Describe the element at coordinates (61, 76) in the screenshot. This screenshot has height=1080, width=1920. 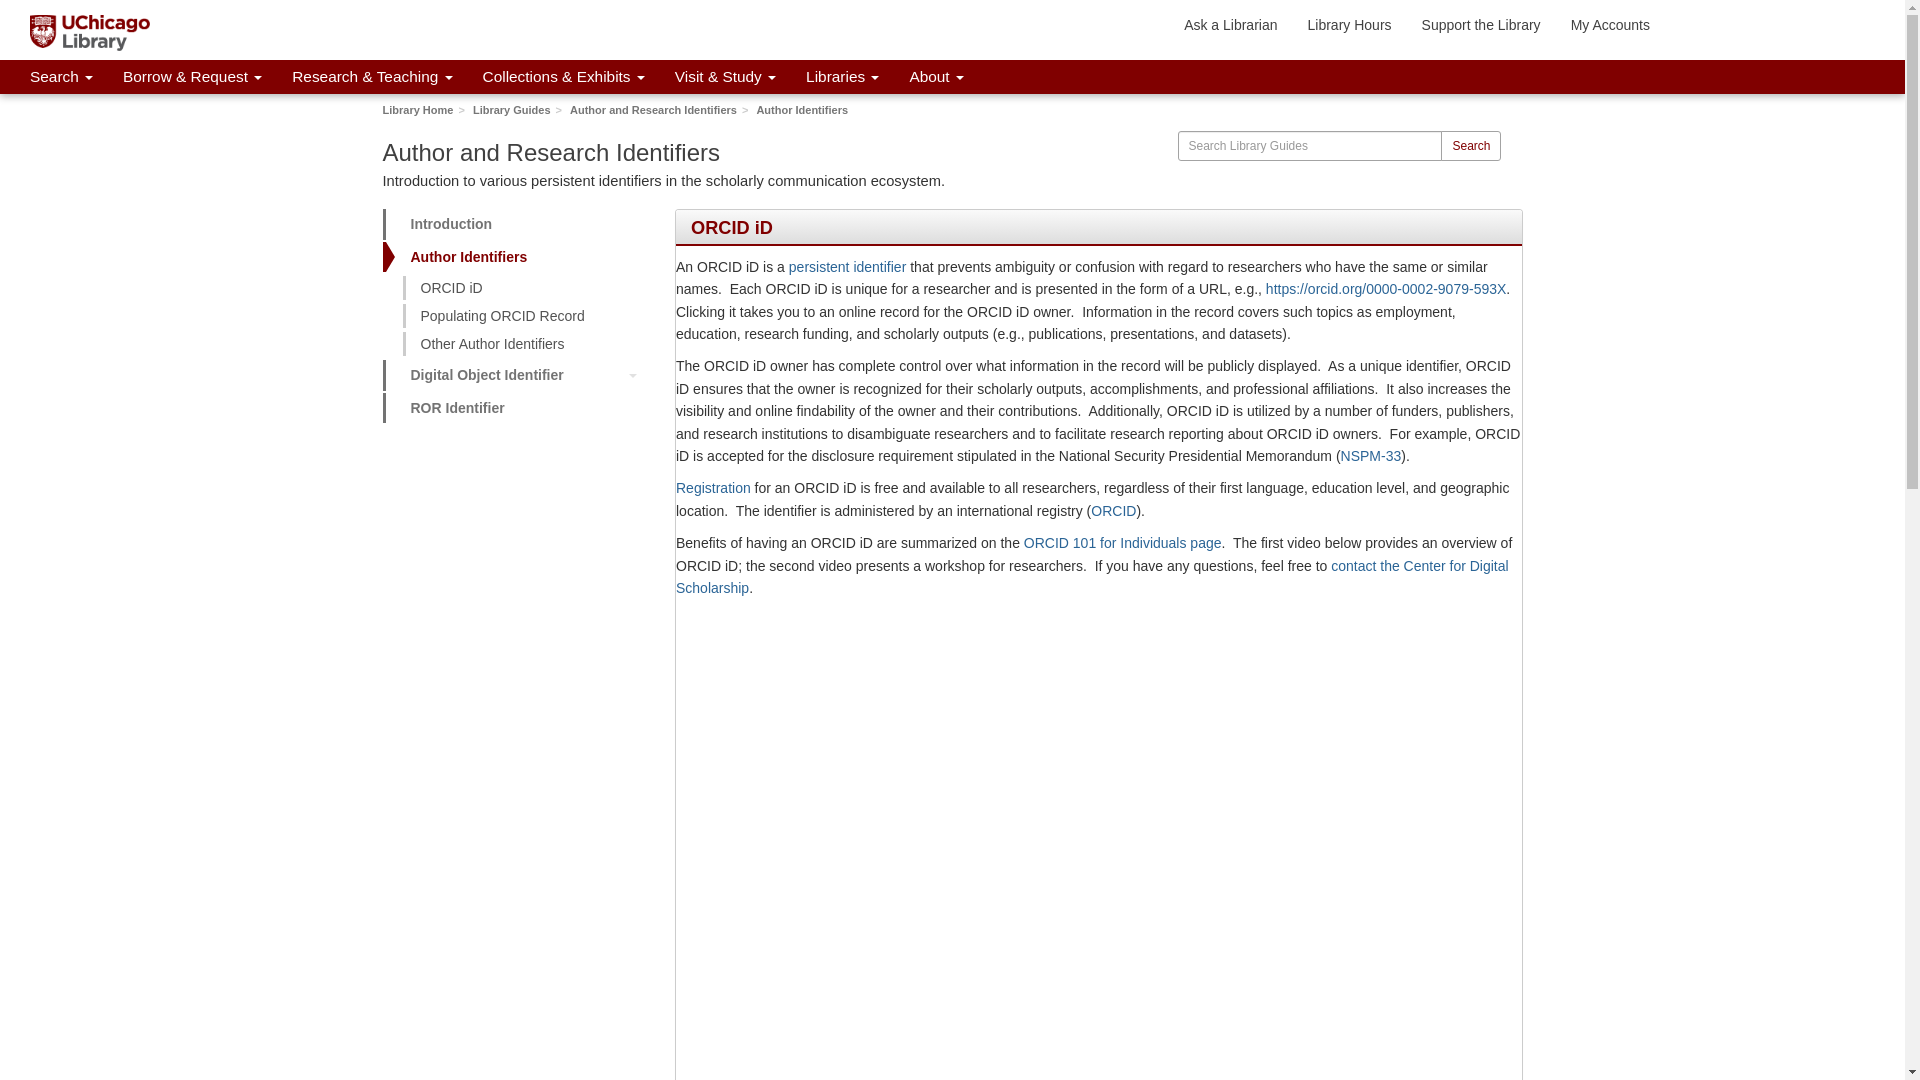
I see `Search` at that location.